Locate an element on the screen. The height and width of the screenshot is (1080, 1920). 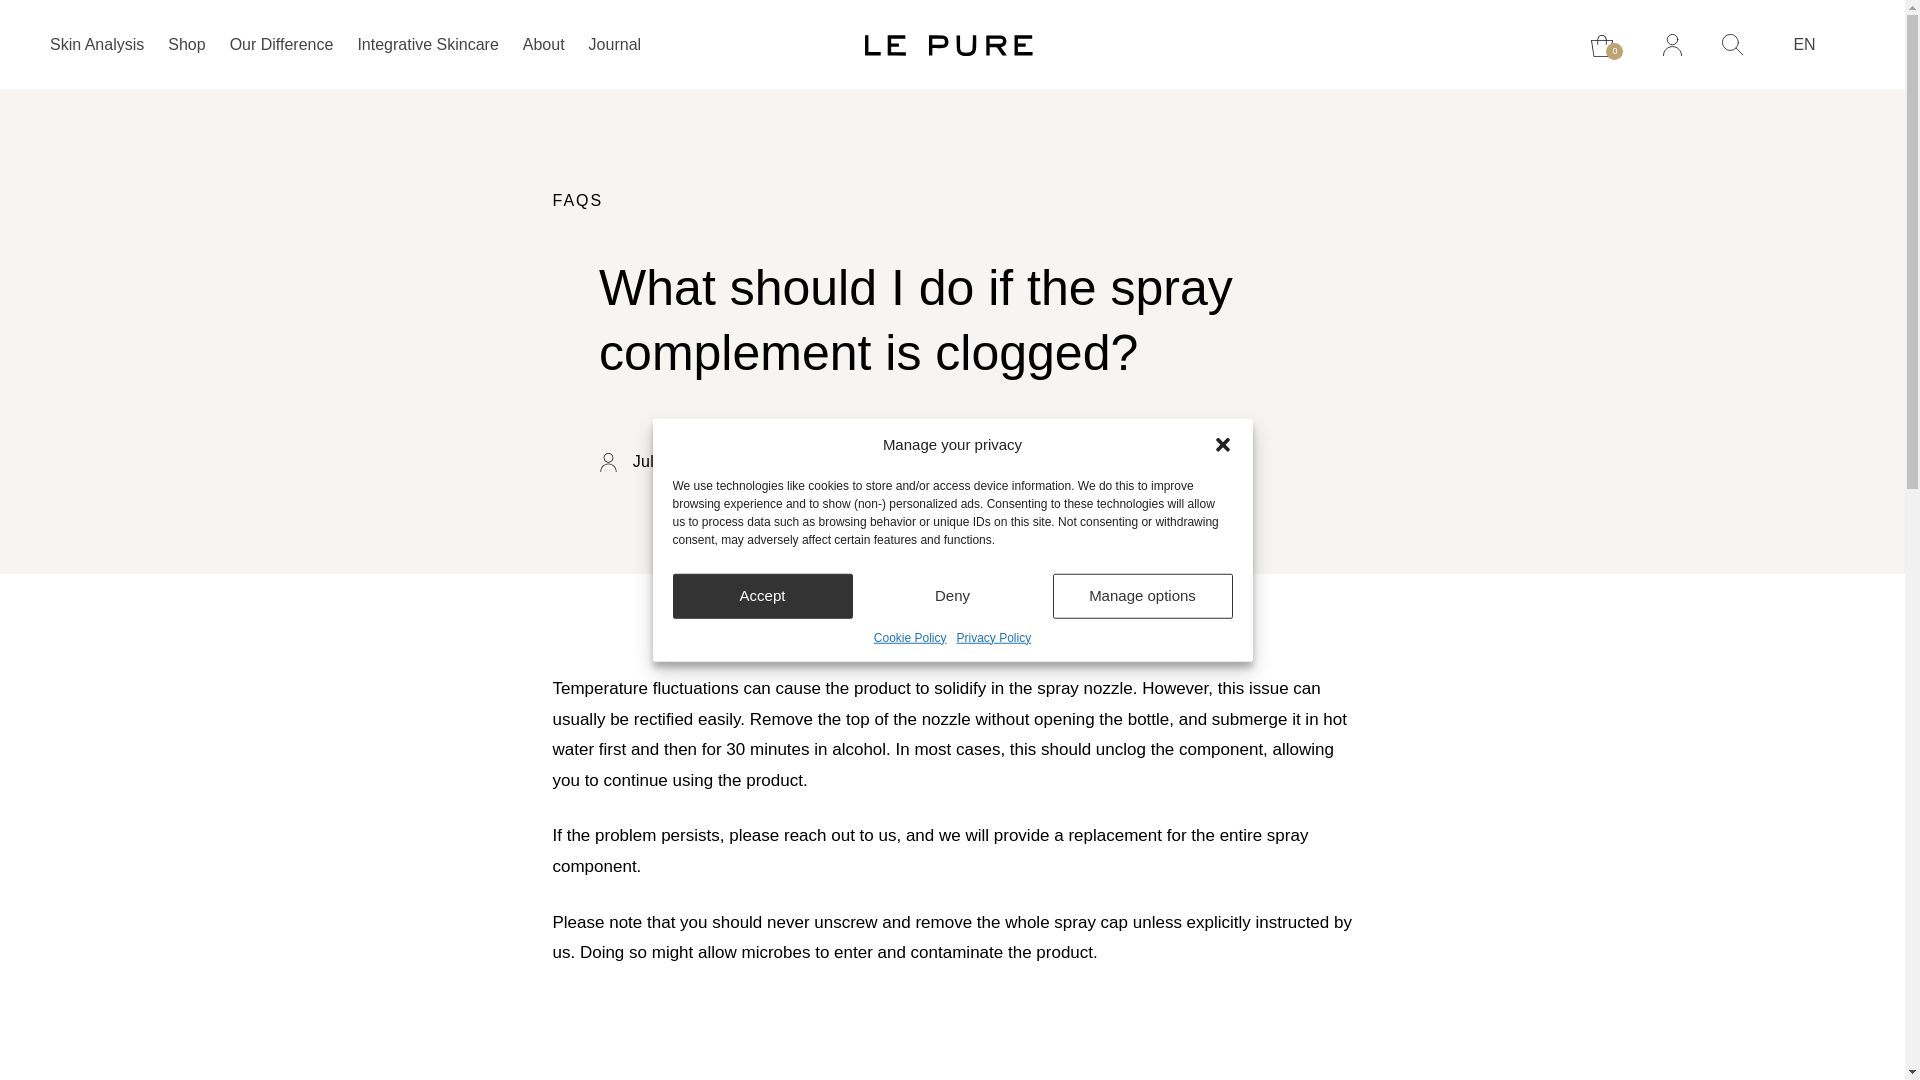
EN is located at coordinates (1815, 44).